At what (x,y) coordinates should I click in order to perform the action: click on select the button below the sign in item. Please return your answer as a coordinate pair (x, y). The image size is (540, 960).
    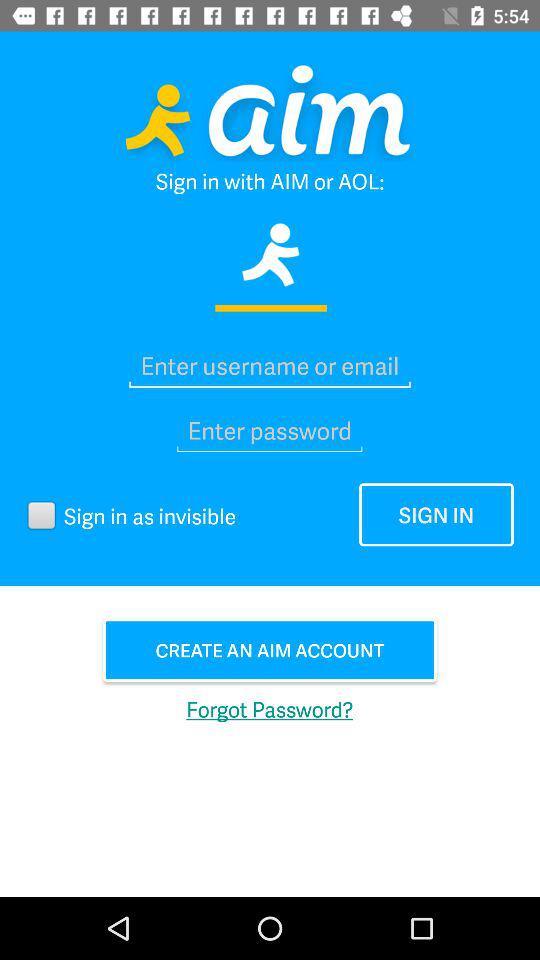
    Looking at the image, I should click on (270, 650).